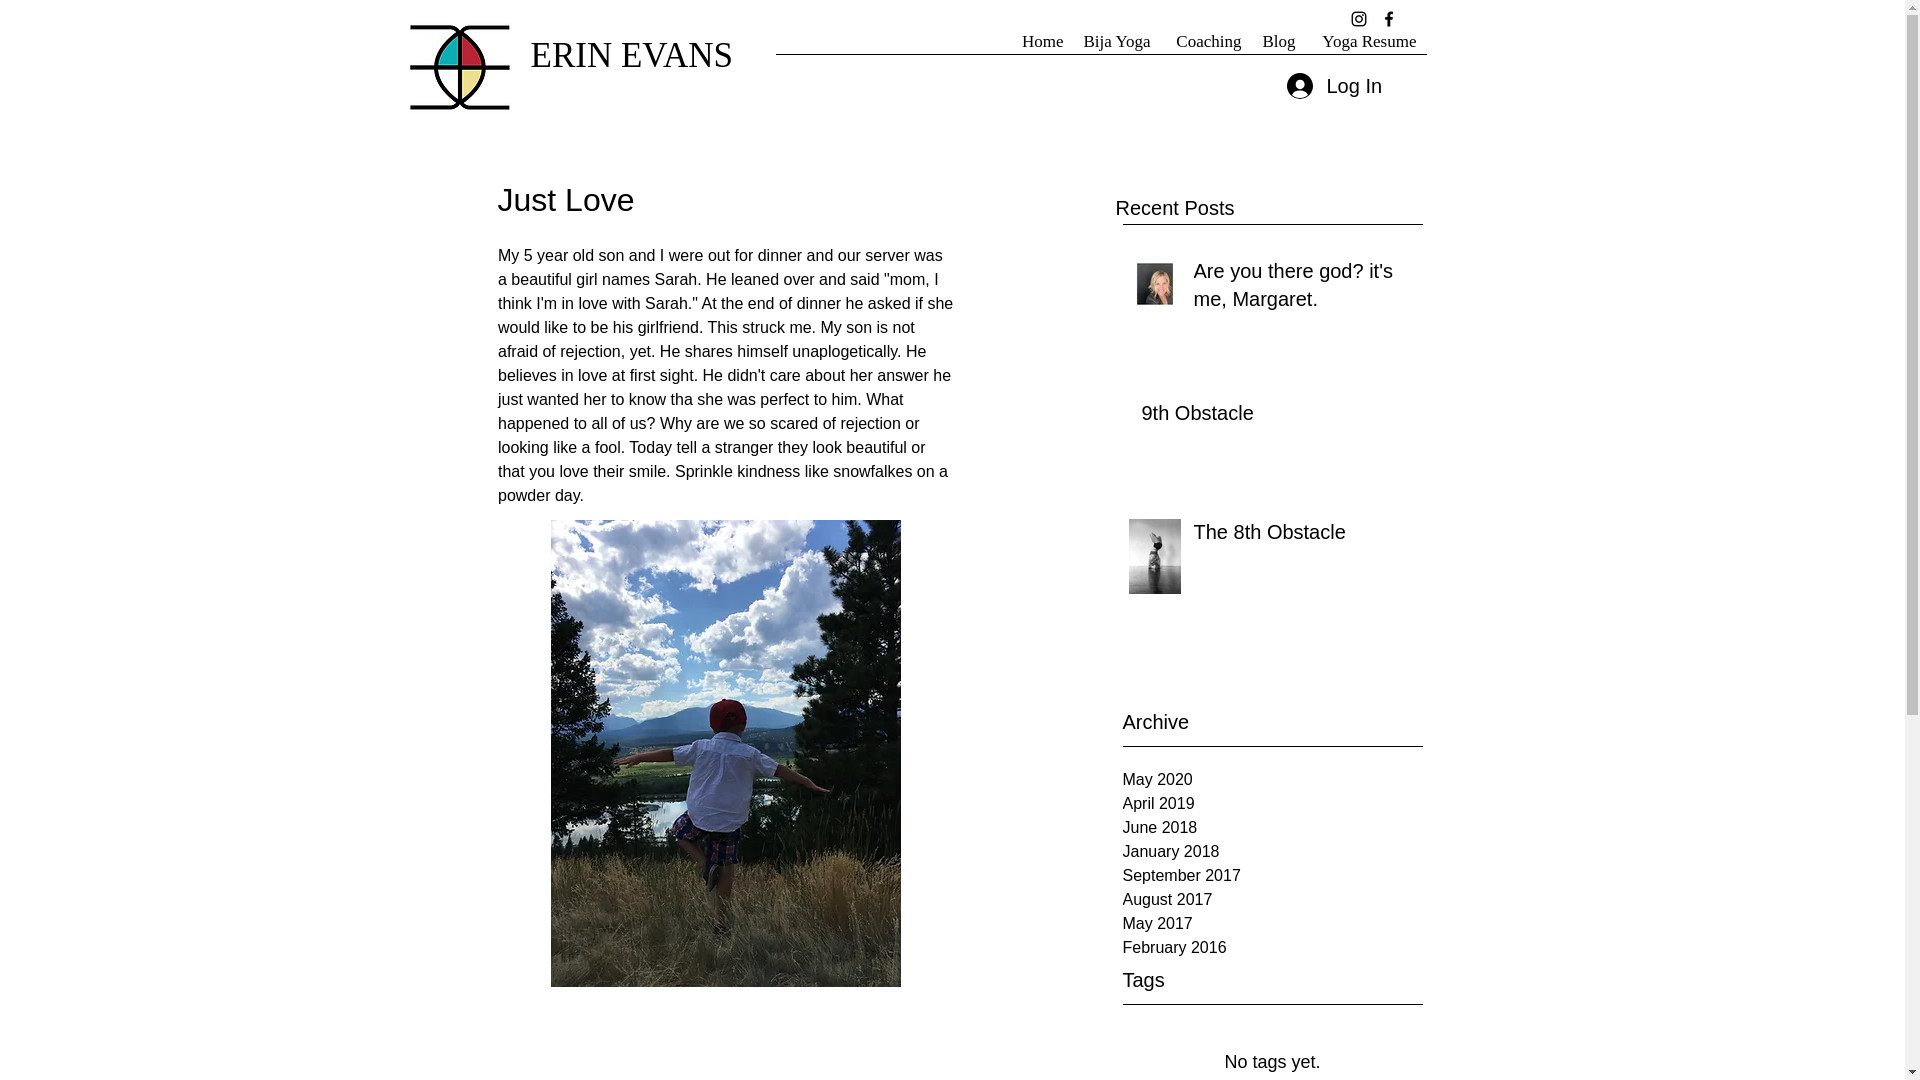  I want to click on January 2018, so click(1272, 852).